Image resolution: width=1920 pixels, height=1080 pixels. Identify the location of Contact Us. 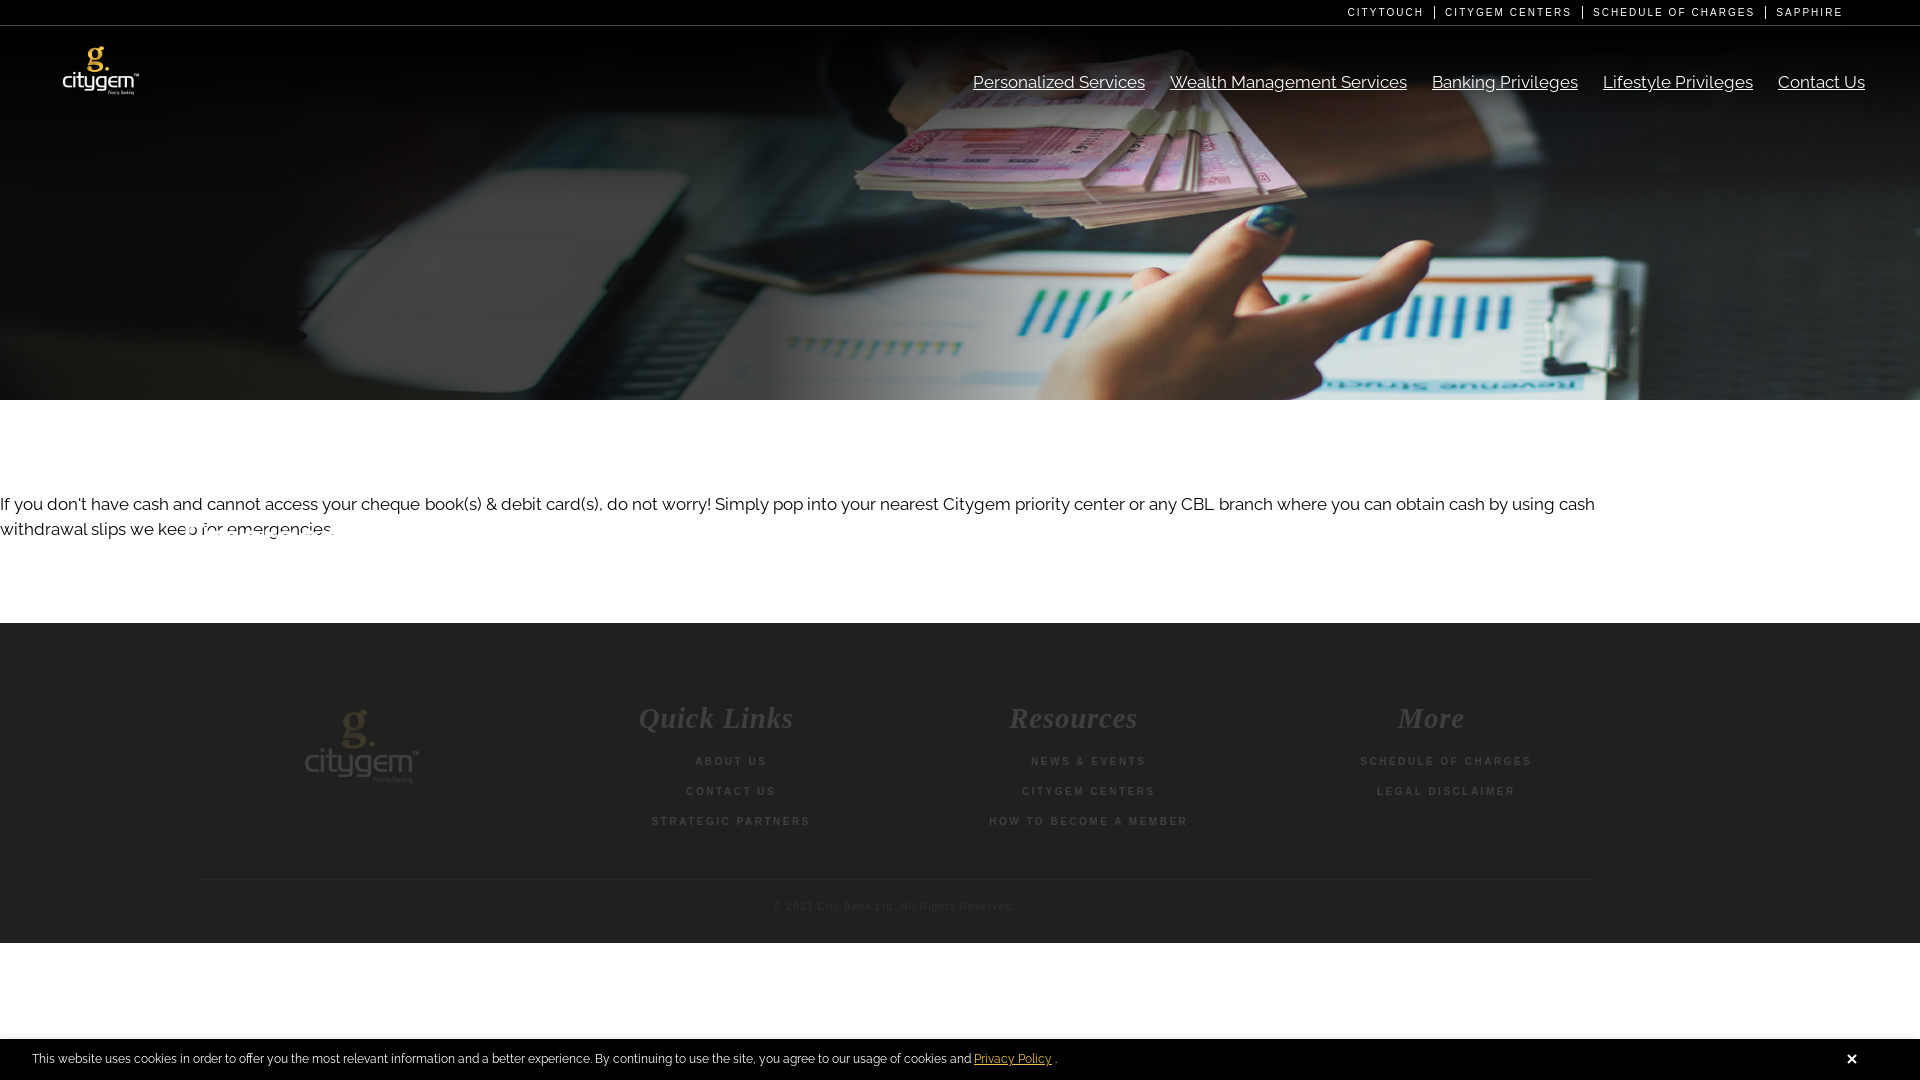
(1834, 82).